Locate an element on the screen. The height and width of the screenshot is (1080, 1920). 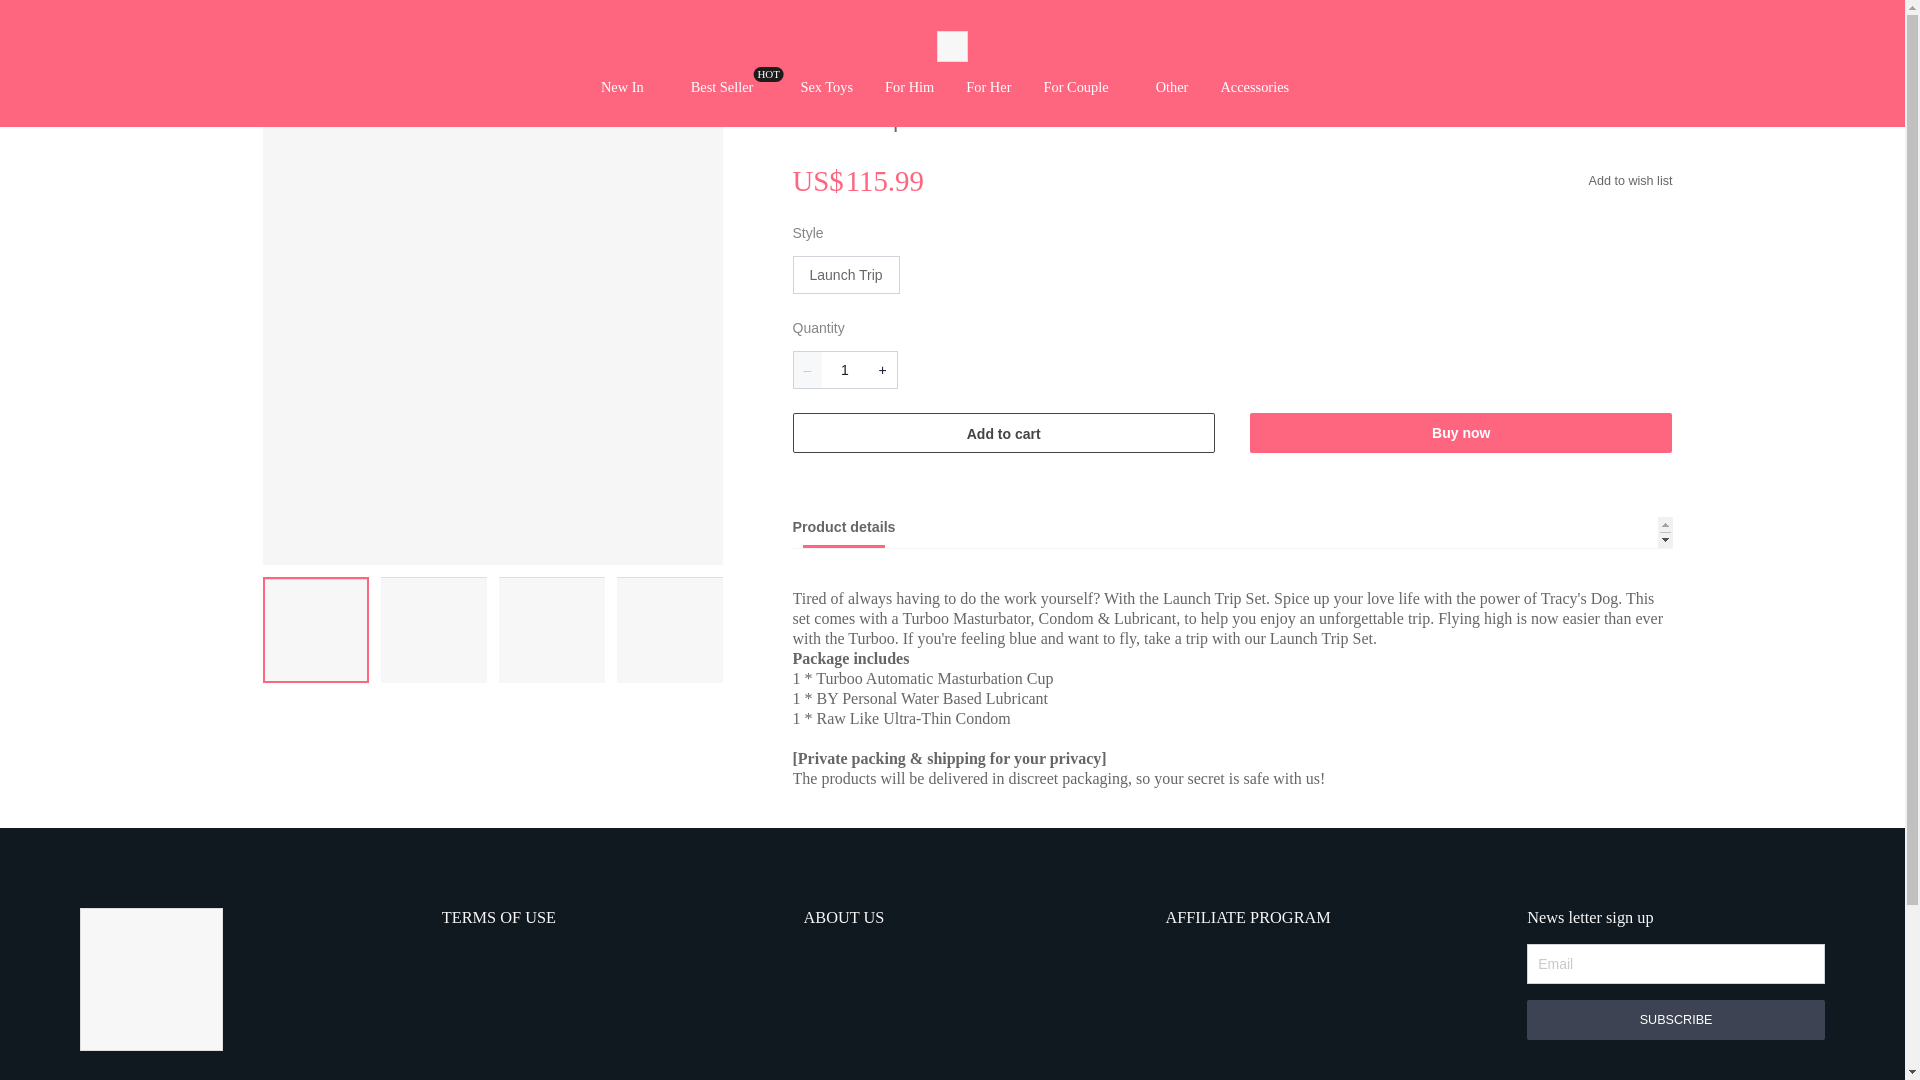
Sex Toys is located at coordinates (826, 88).